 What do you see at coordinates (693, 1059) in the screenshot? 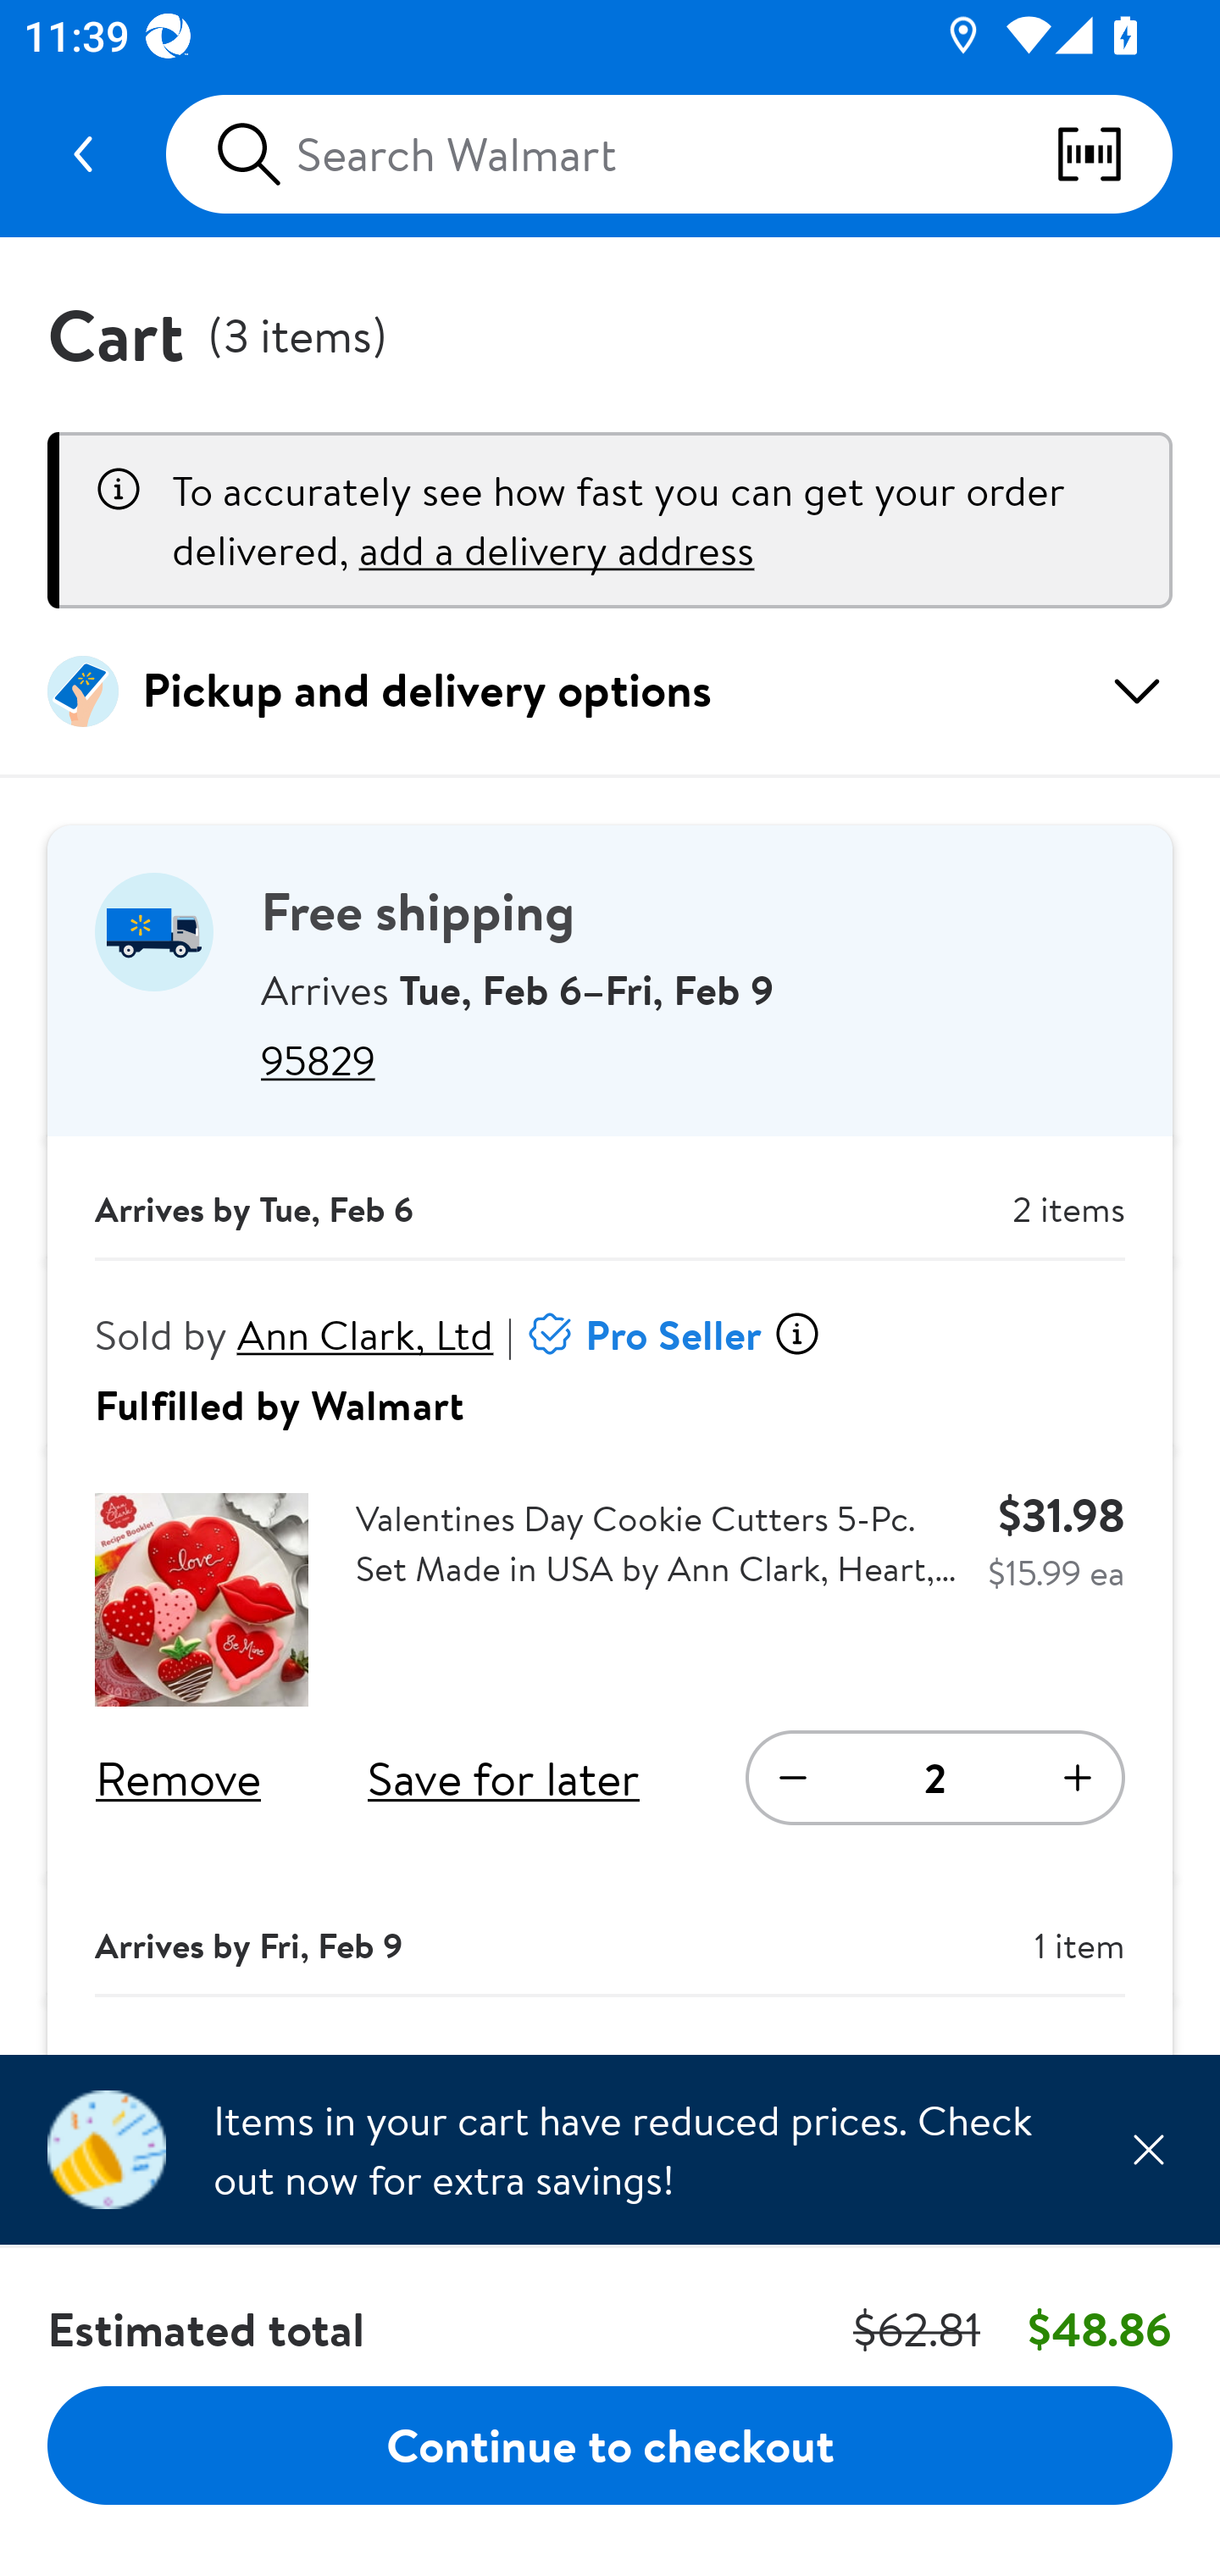
I see `95829` at bounding box center [693, 1059].